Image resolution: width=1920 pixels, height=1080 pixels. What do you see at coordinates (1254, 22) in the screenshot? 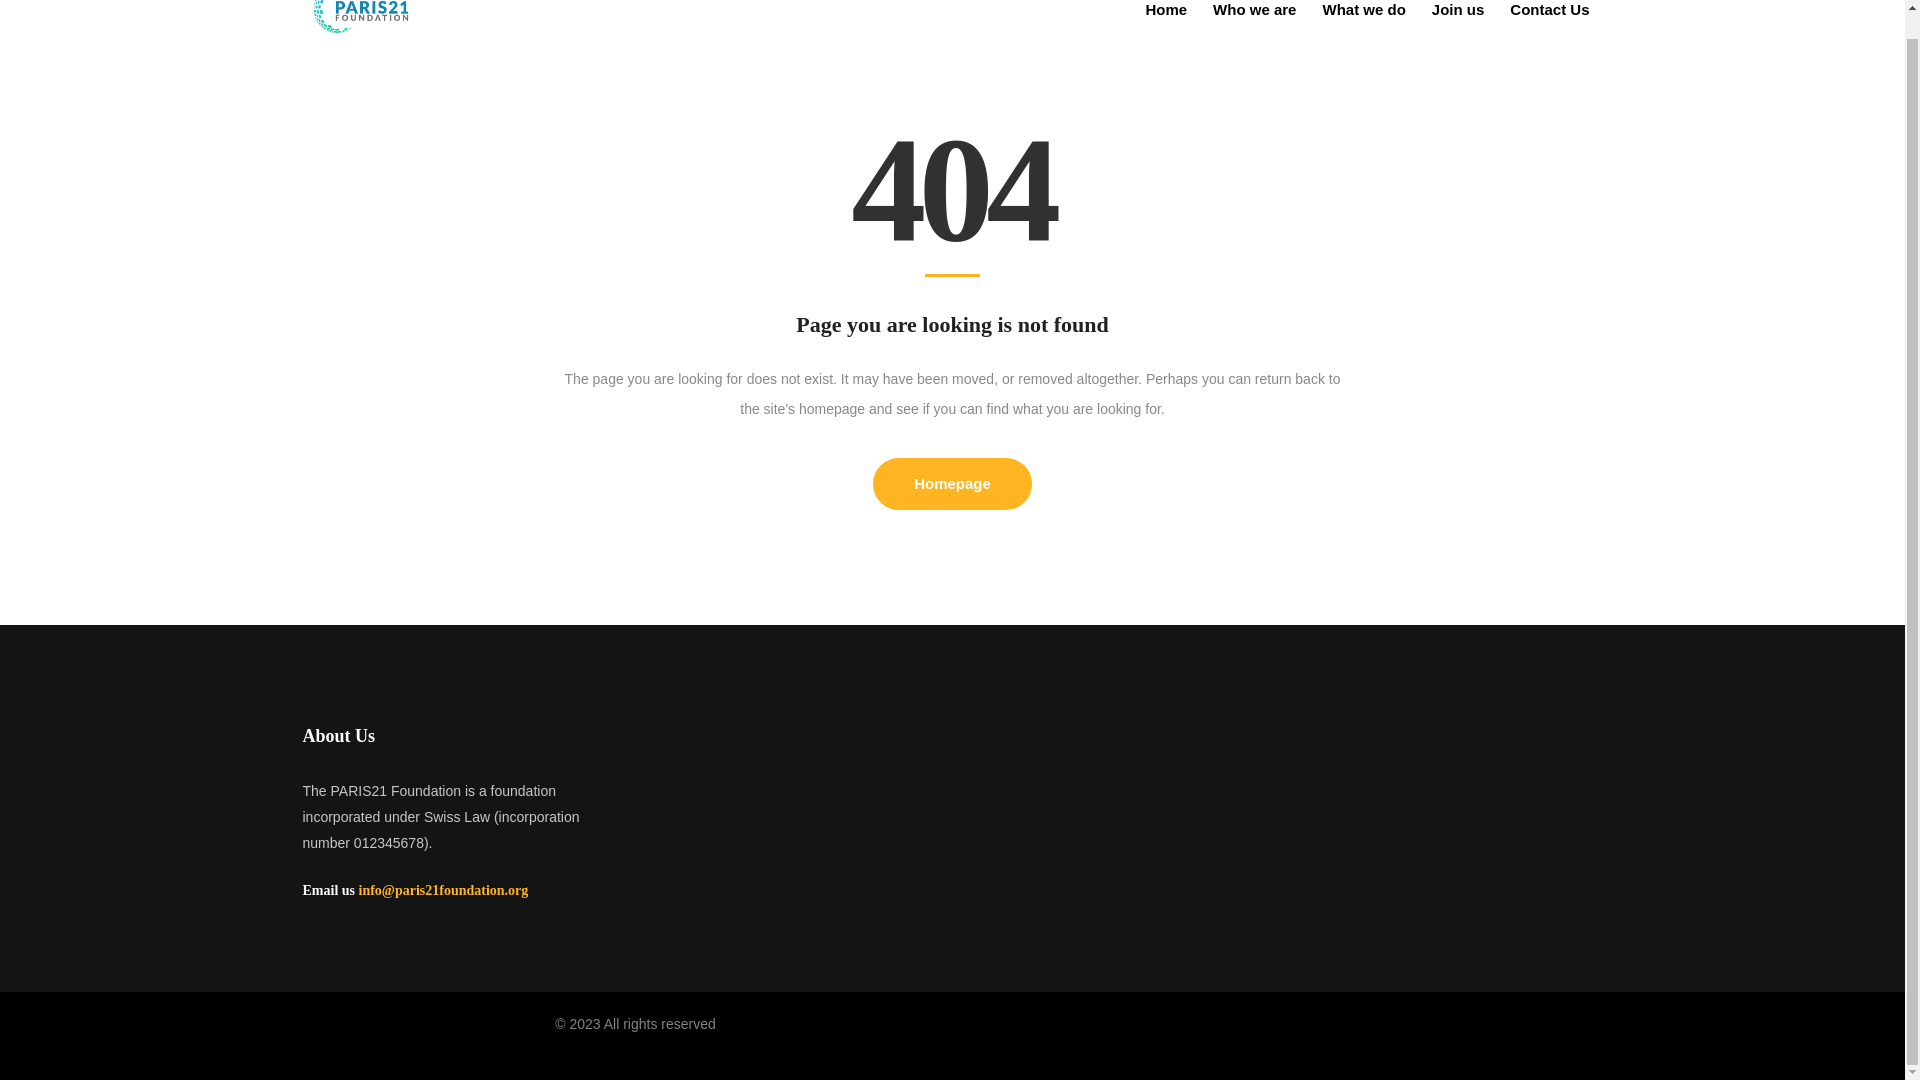
I see `Who we are` at bounding box center [1254, 22].